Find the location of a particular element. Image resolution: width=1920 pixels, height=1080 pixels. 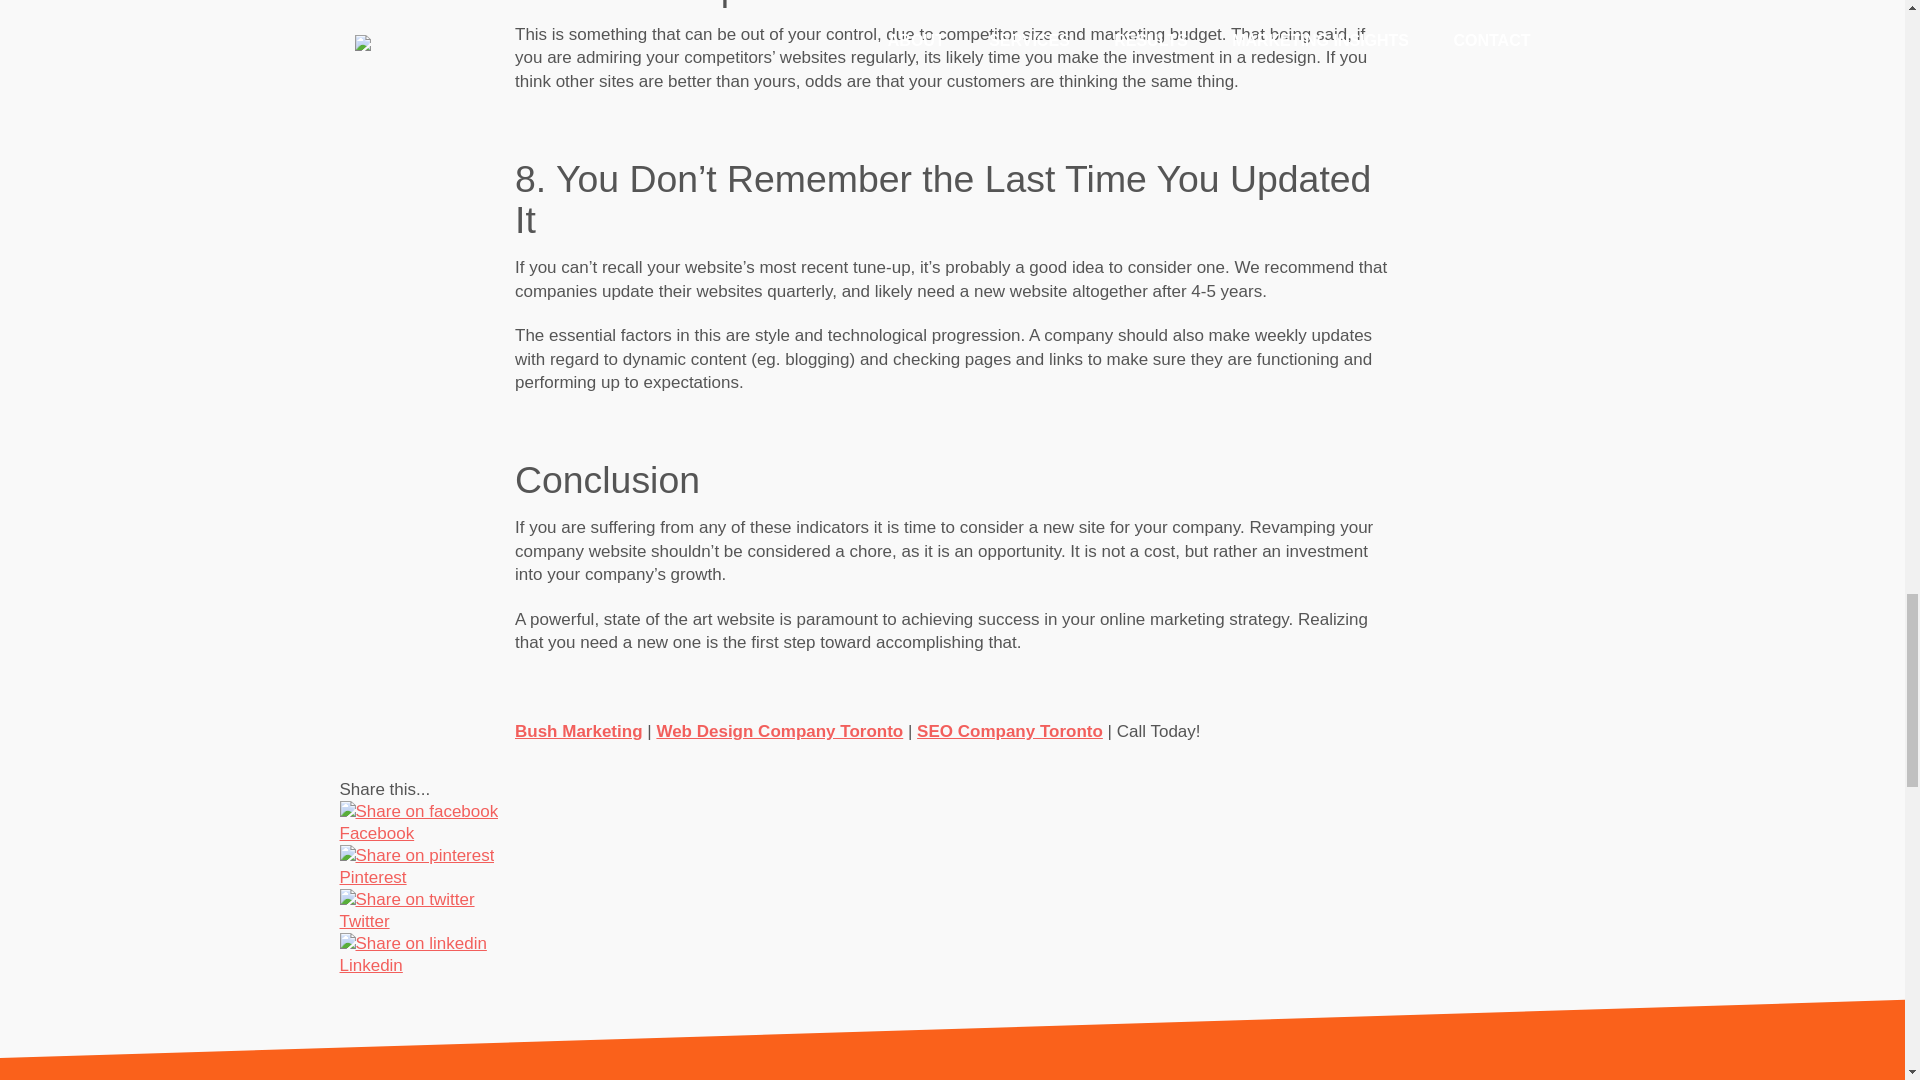

linkedin is located at coordinates (413, 944).